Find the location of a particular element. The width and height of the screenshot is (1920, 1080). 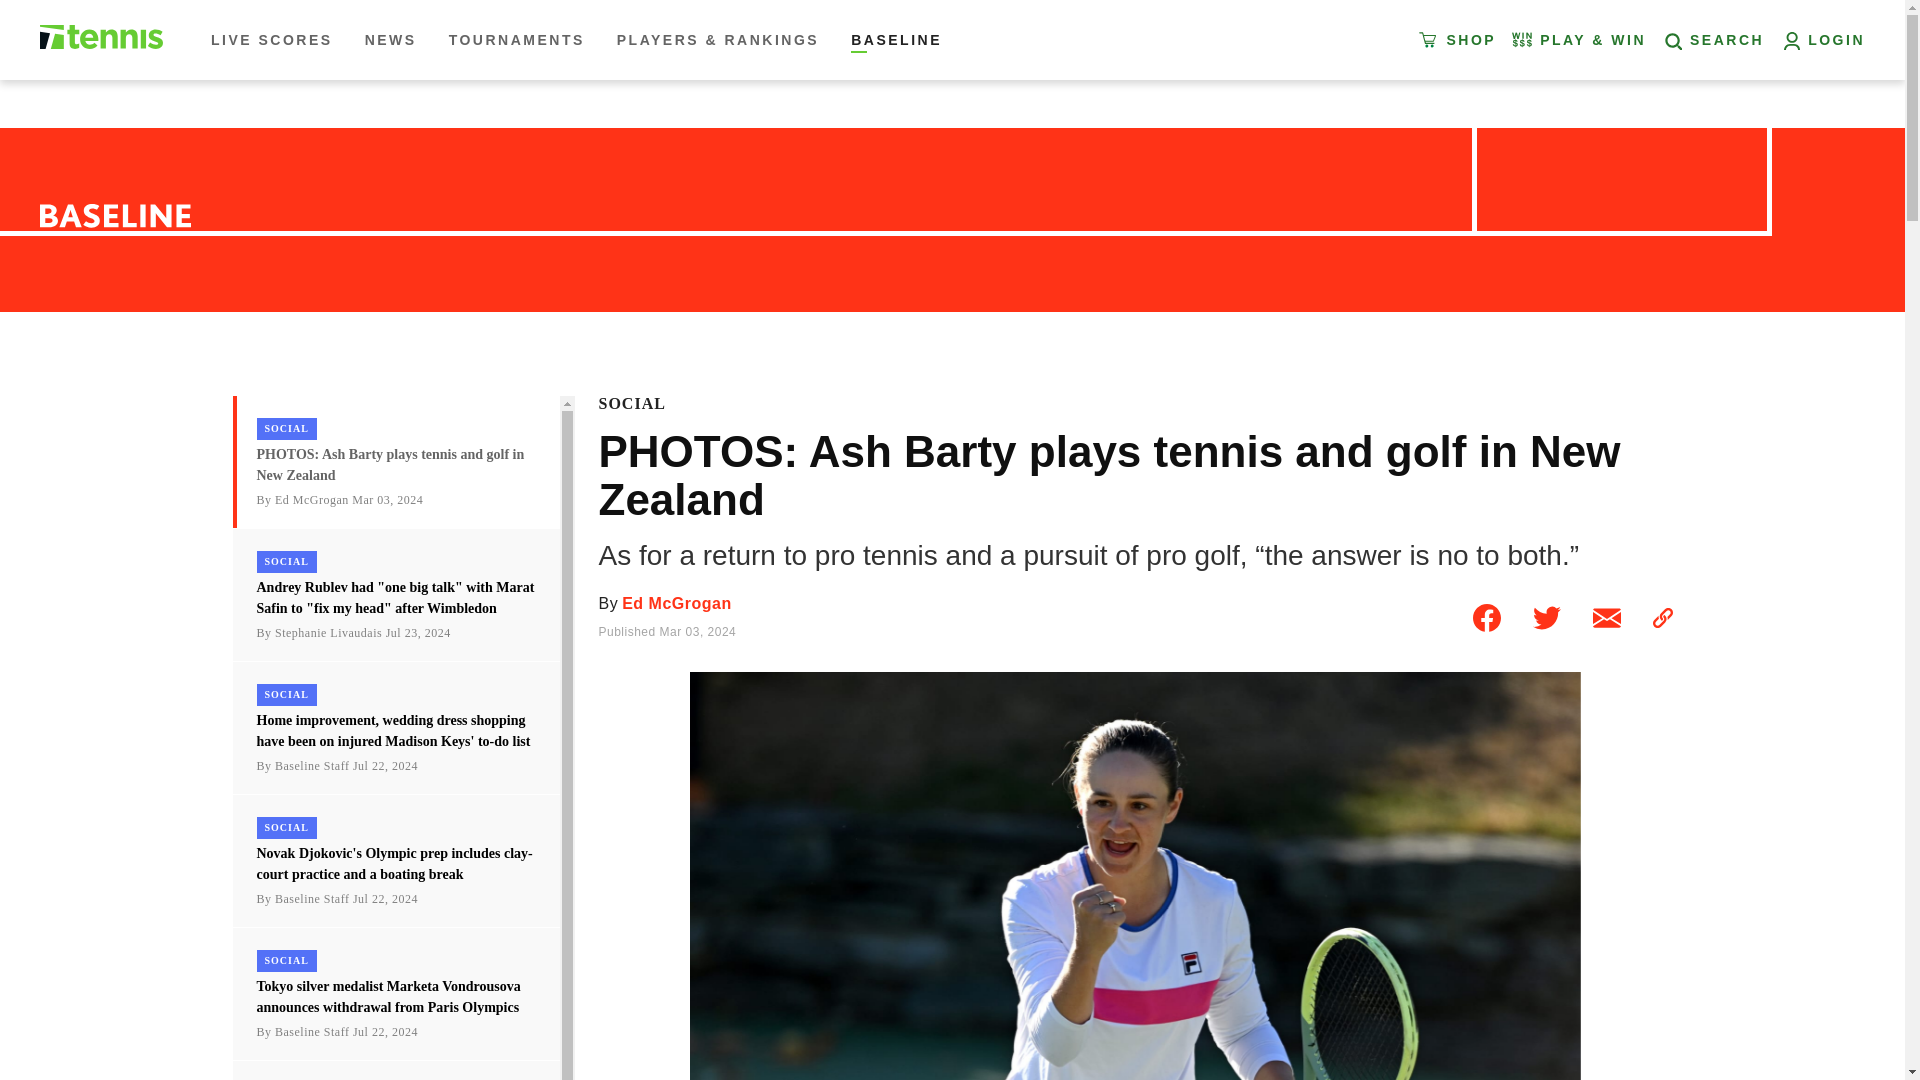

Tennis.com is located at coordinates (102, 36).